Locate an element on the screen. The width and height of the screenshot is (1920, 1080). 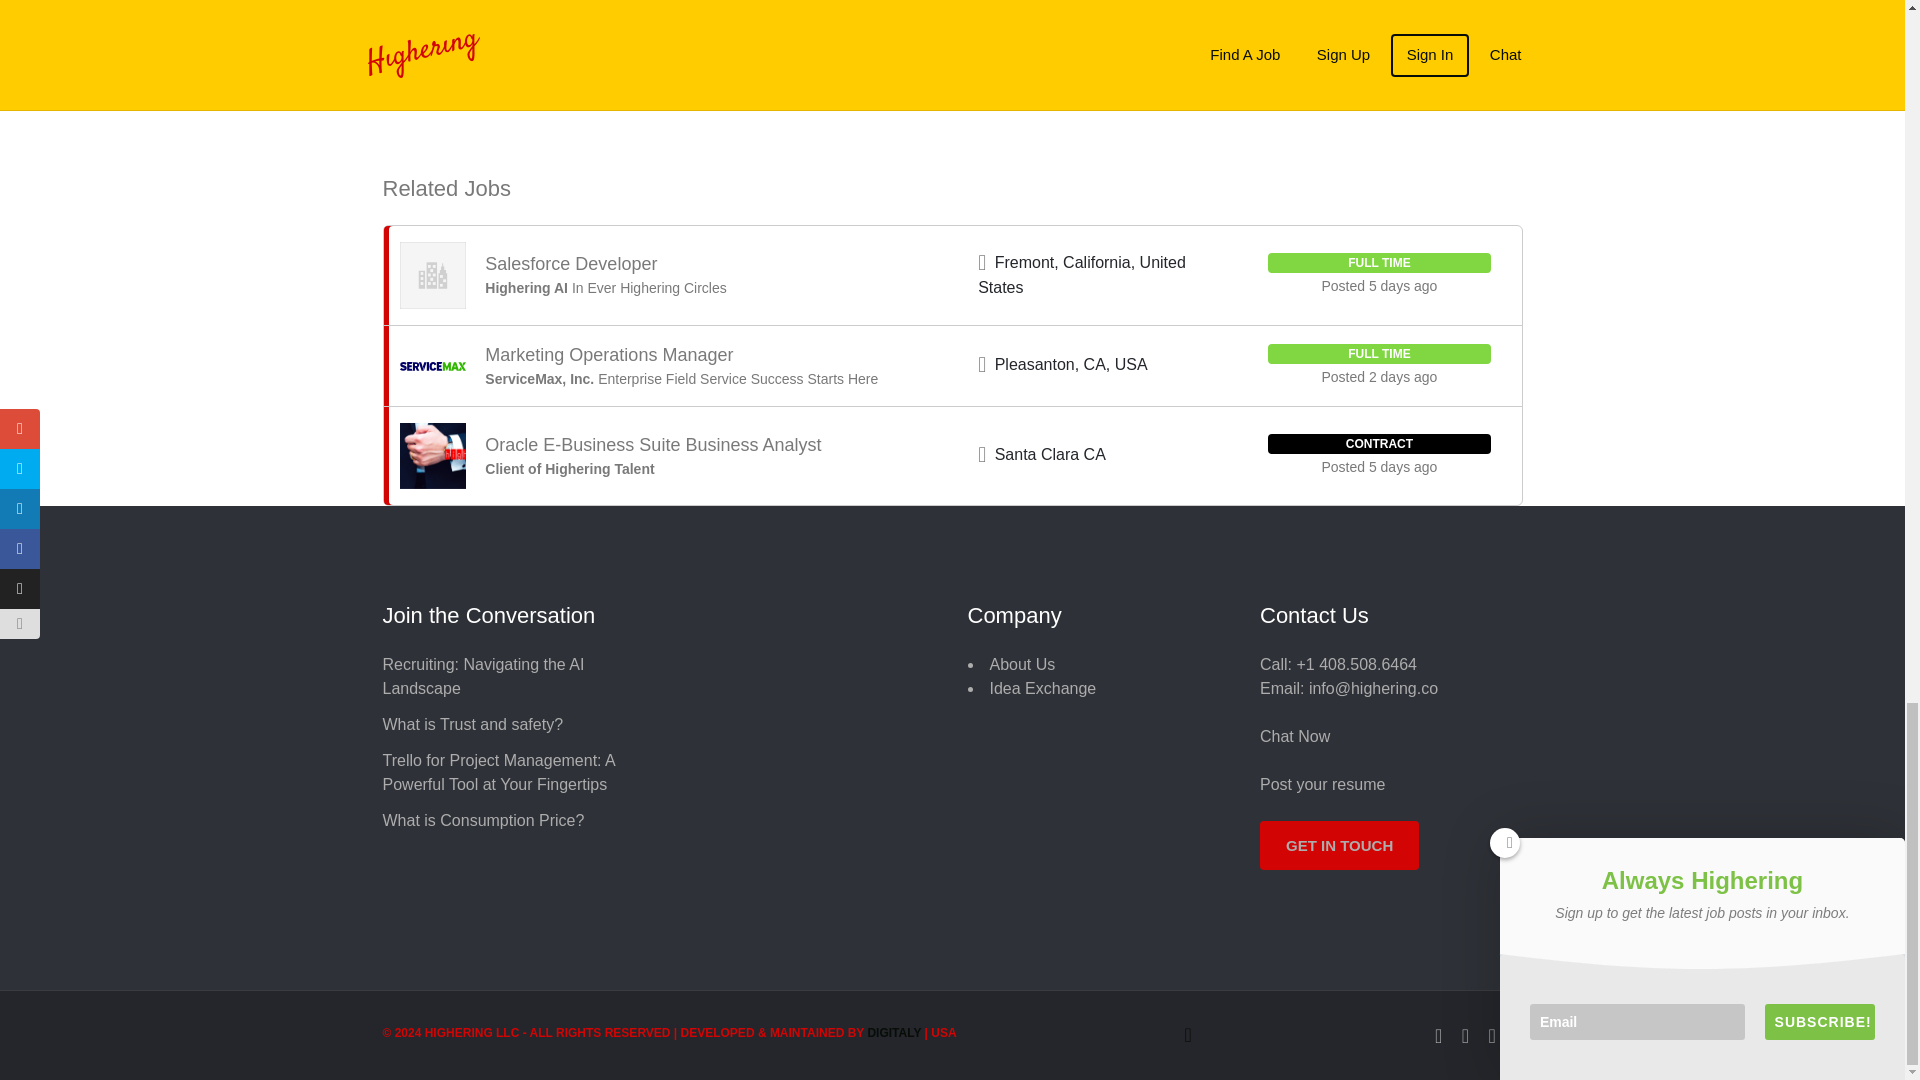
What is Consumption Price? is located at coordinates (482, 820).